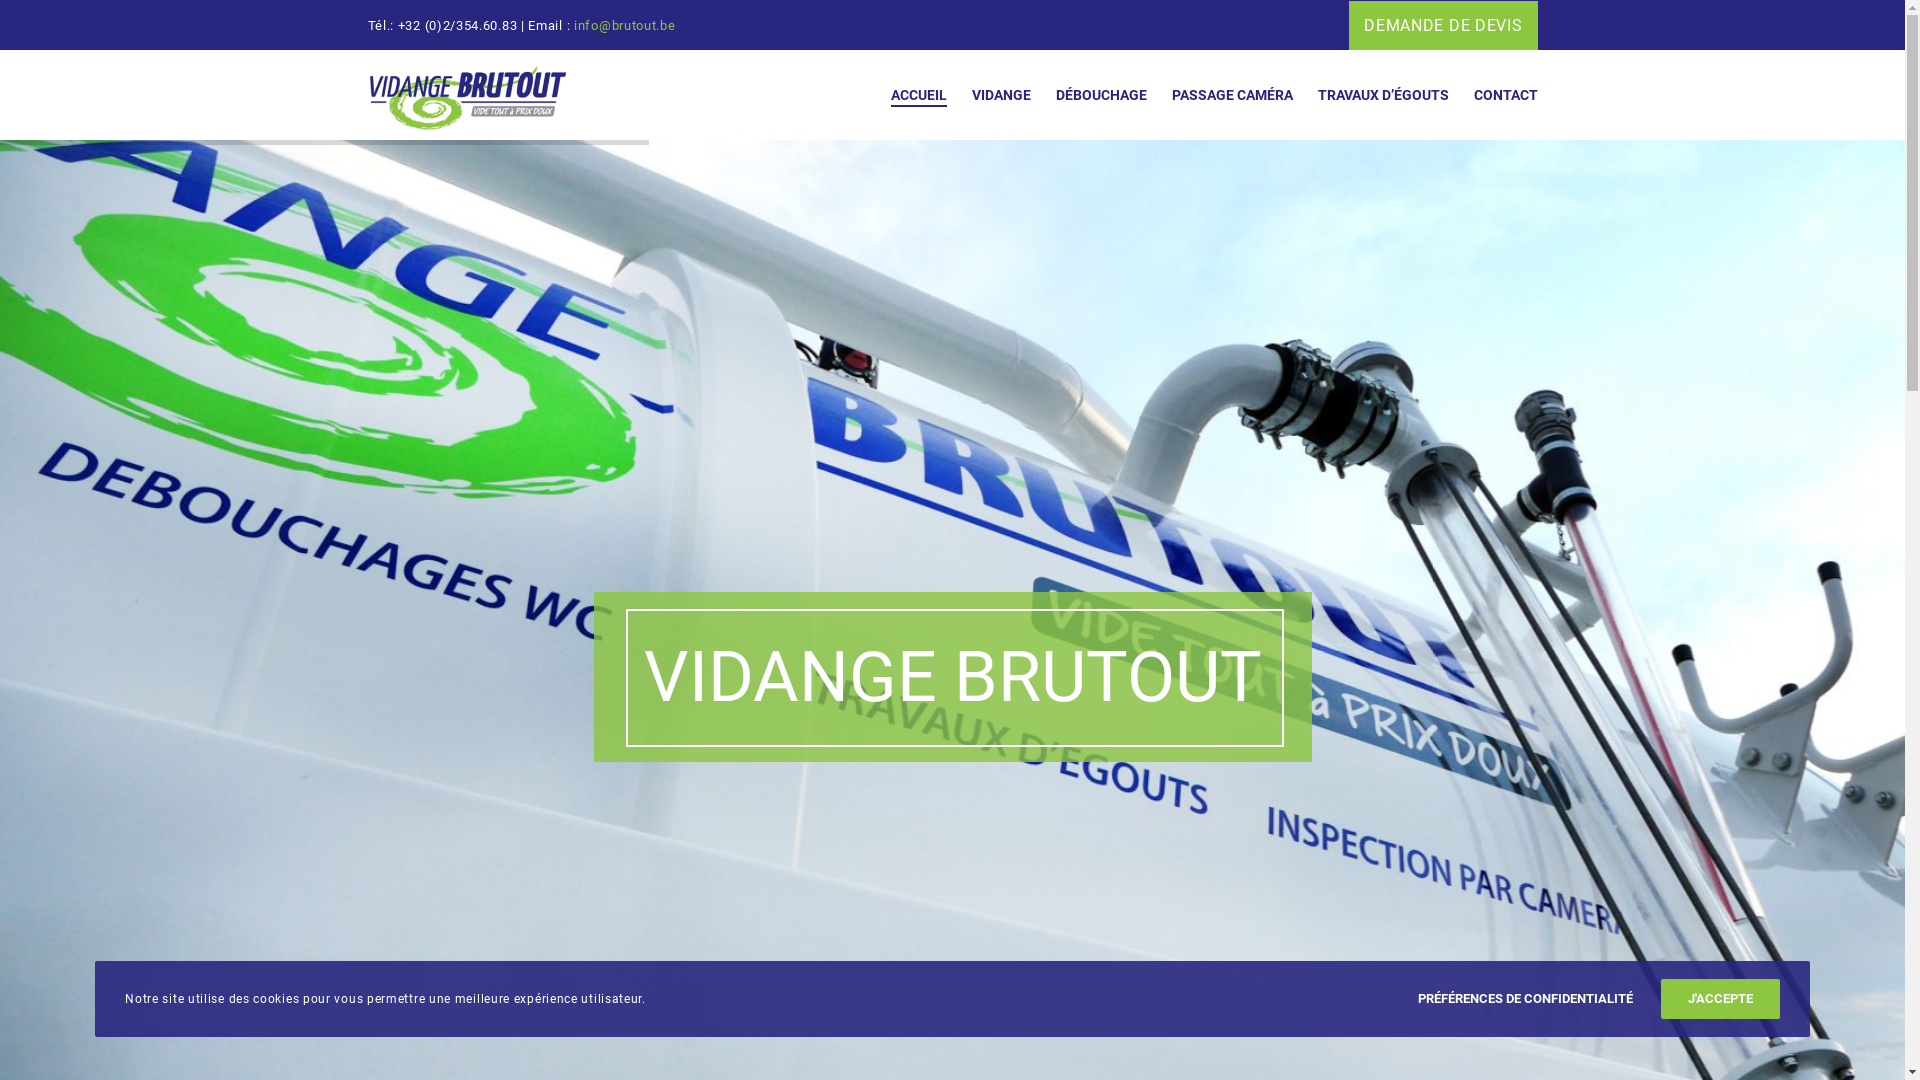 This screenshot has height=1080, width=1920. I want to click on ACCUEIL, so click(906, 95).